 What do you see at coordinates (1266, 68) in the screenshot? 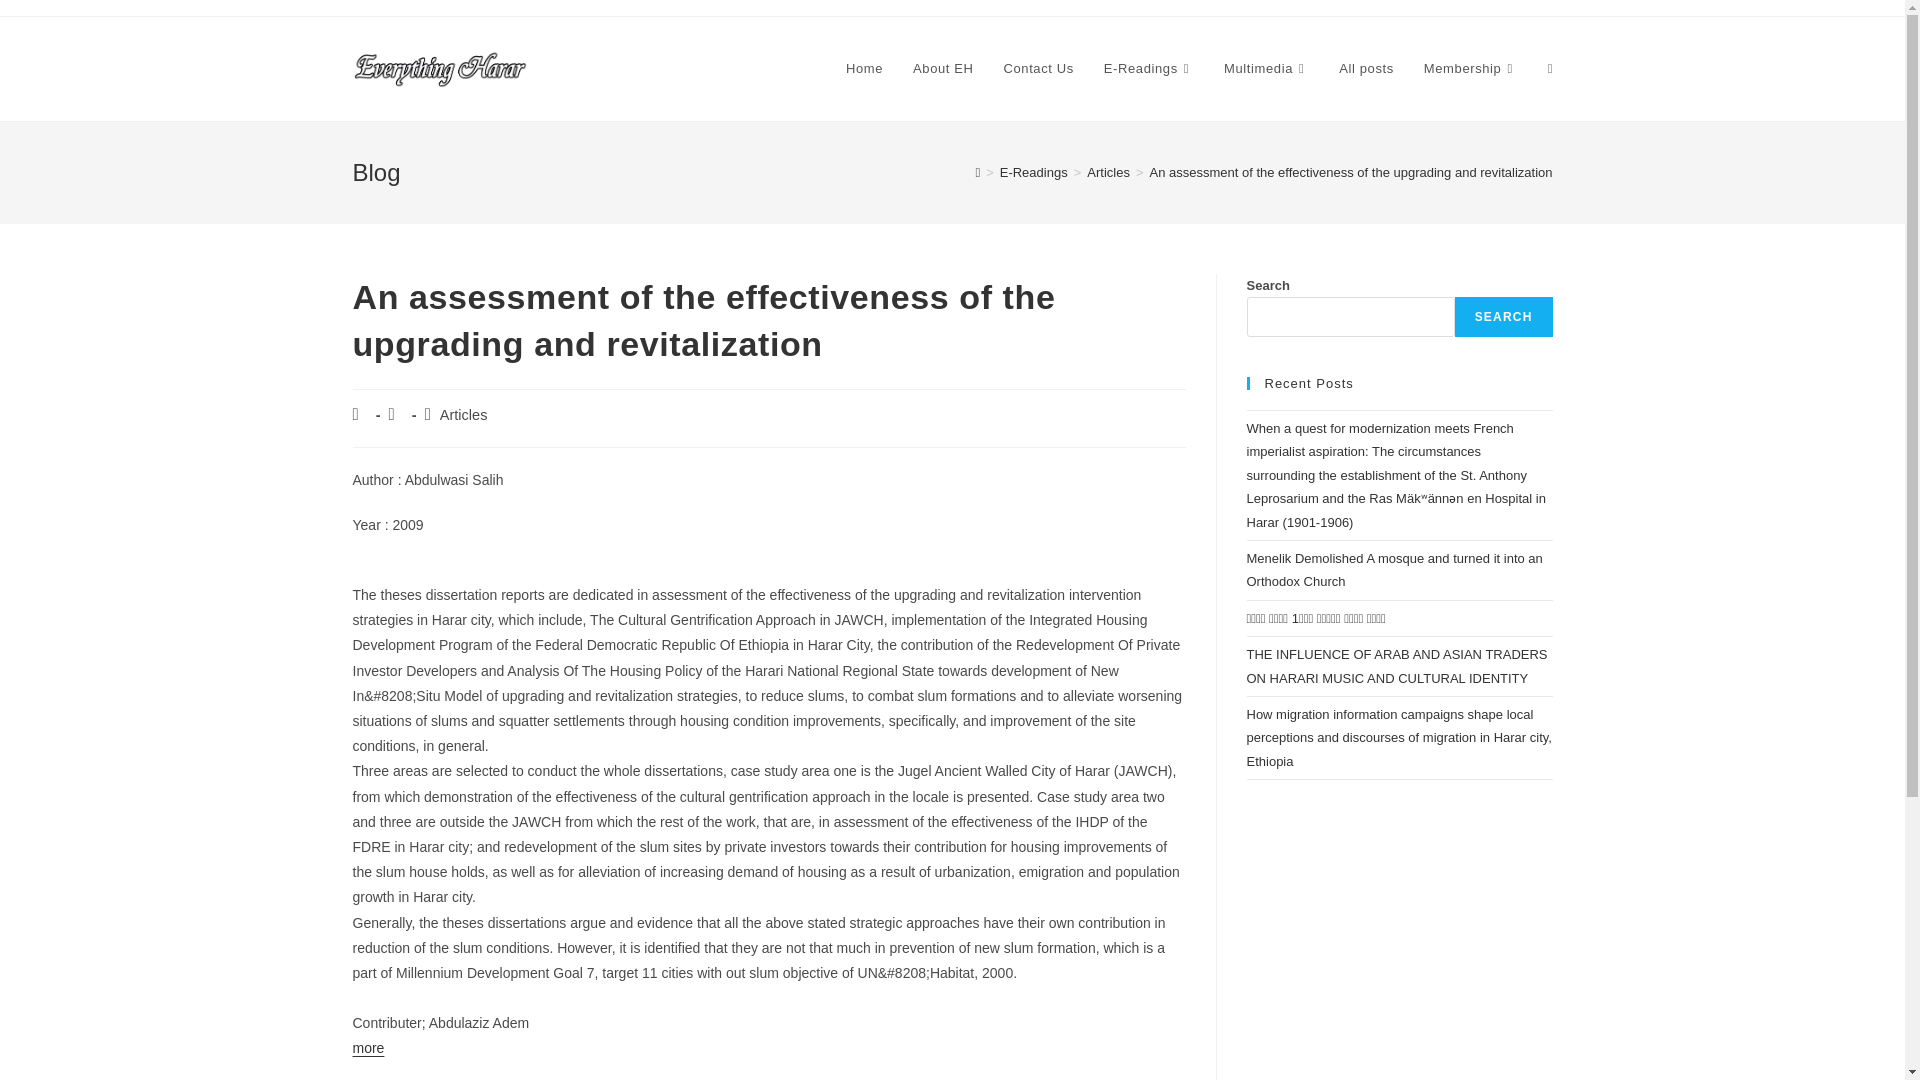
I see `Multimedia` at bounding box center [1266, 68].